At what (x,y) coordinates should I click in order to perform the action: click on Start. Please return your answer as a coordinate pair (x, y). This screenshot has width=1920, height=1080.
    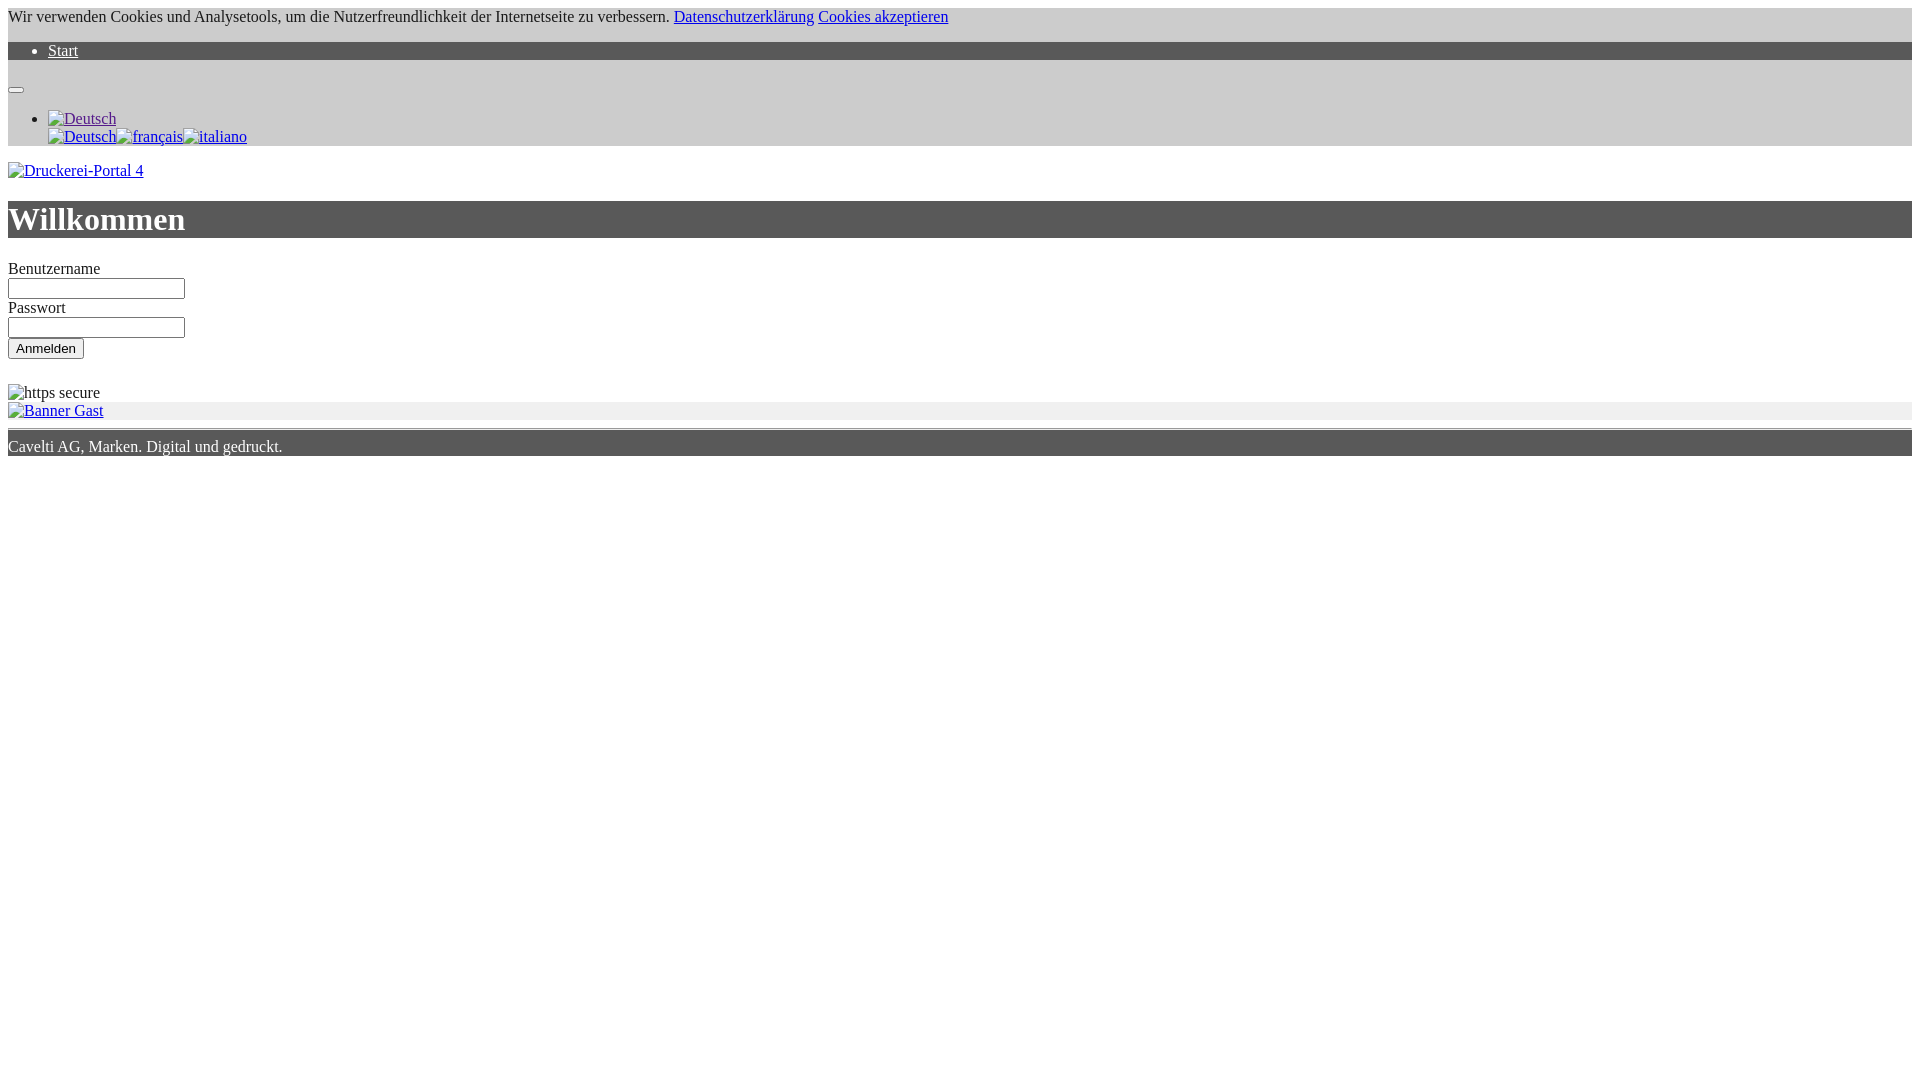
    Looking at the image, I should click on (63, 50).